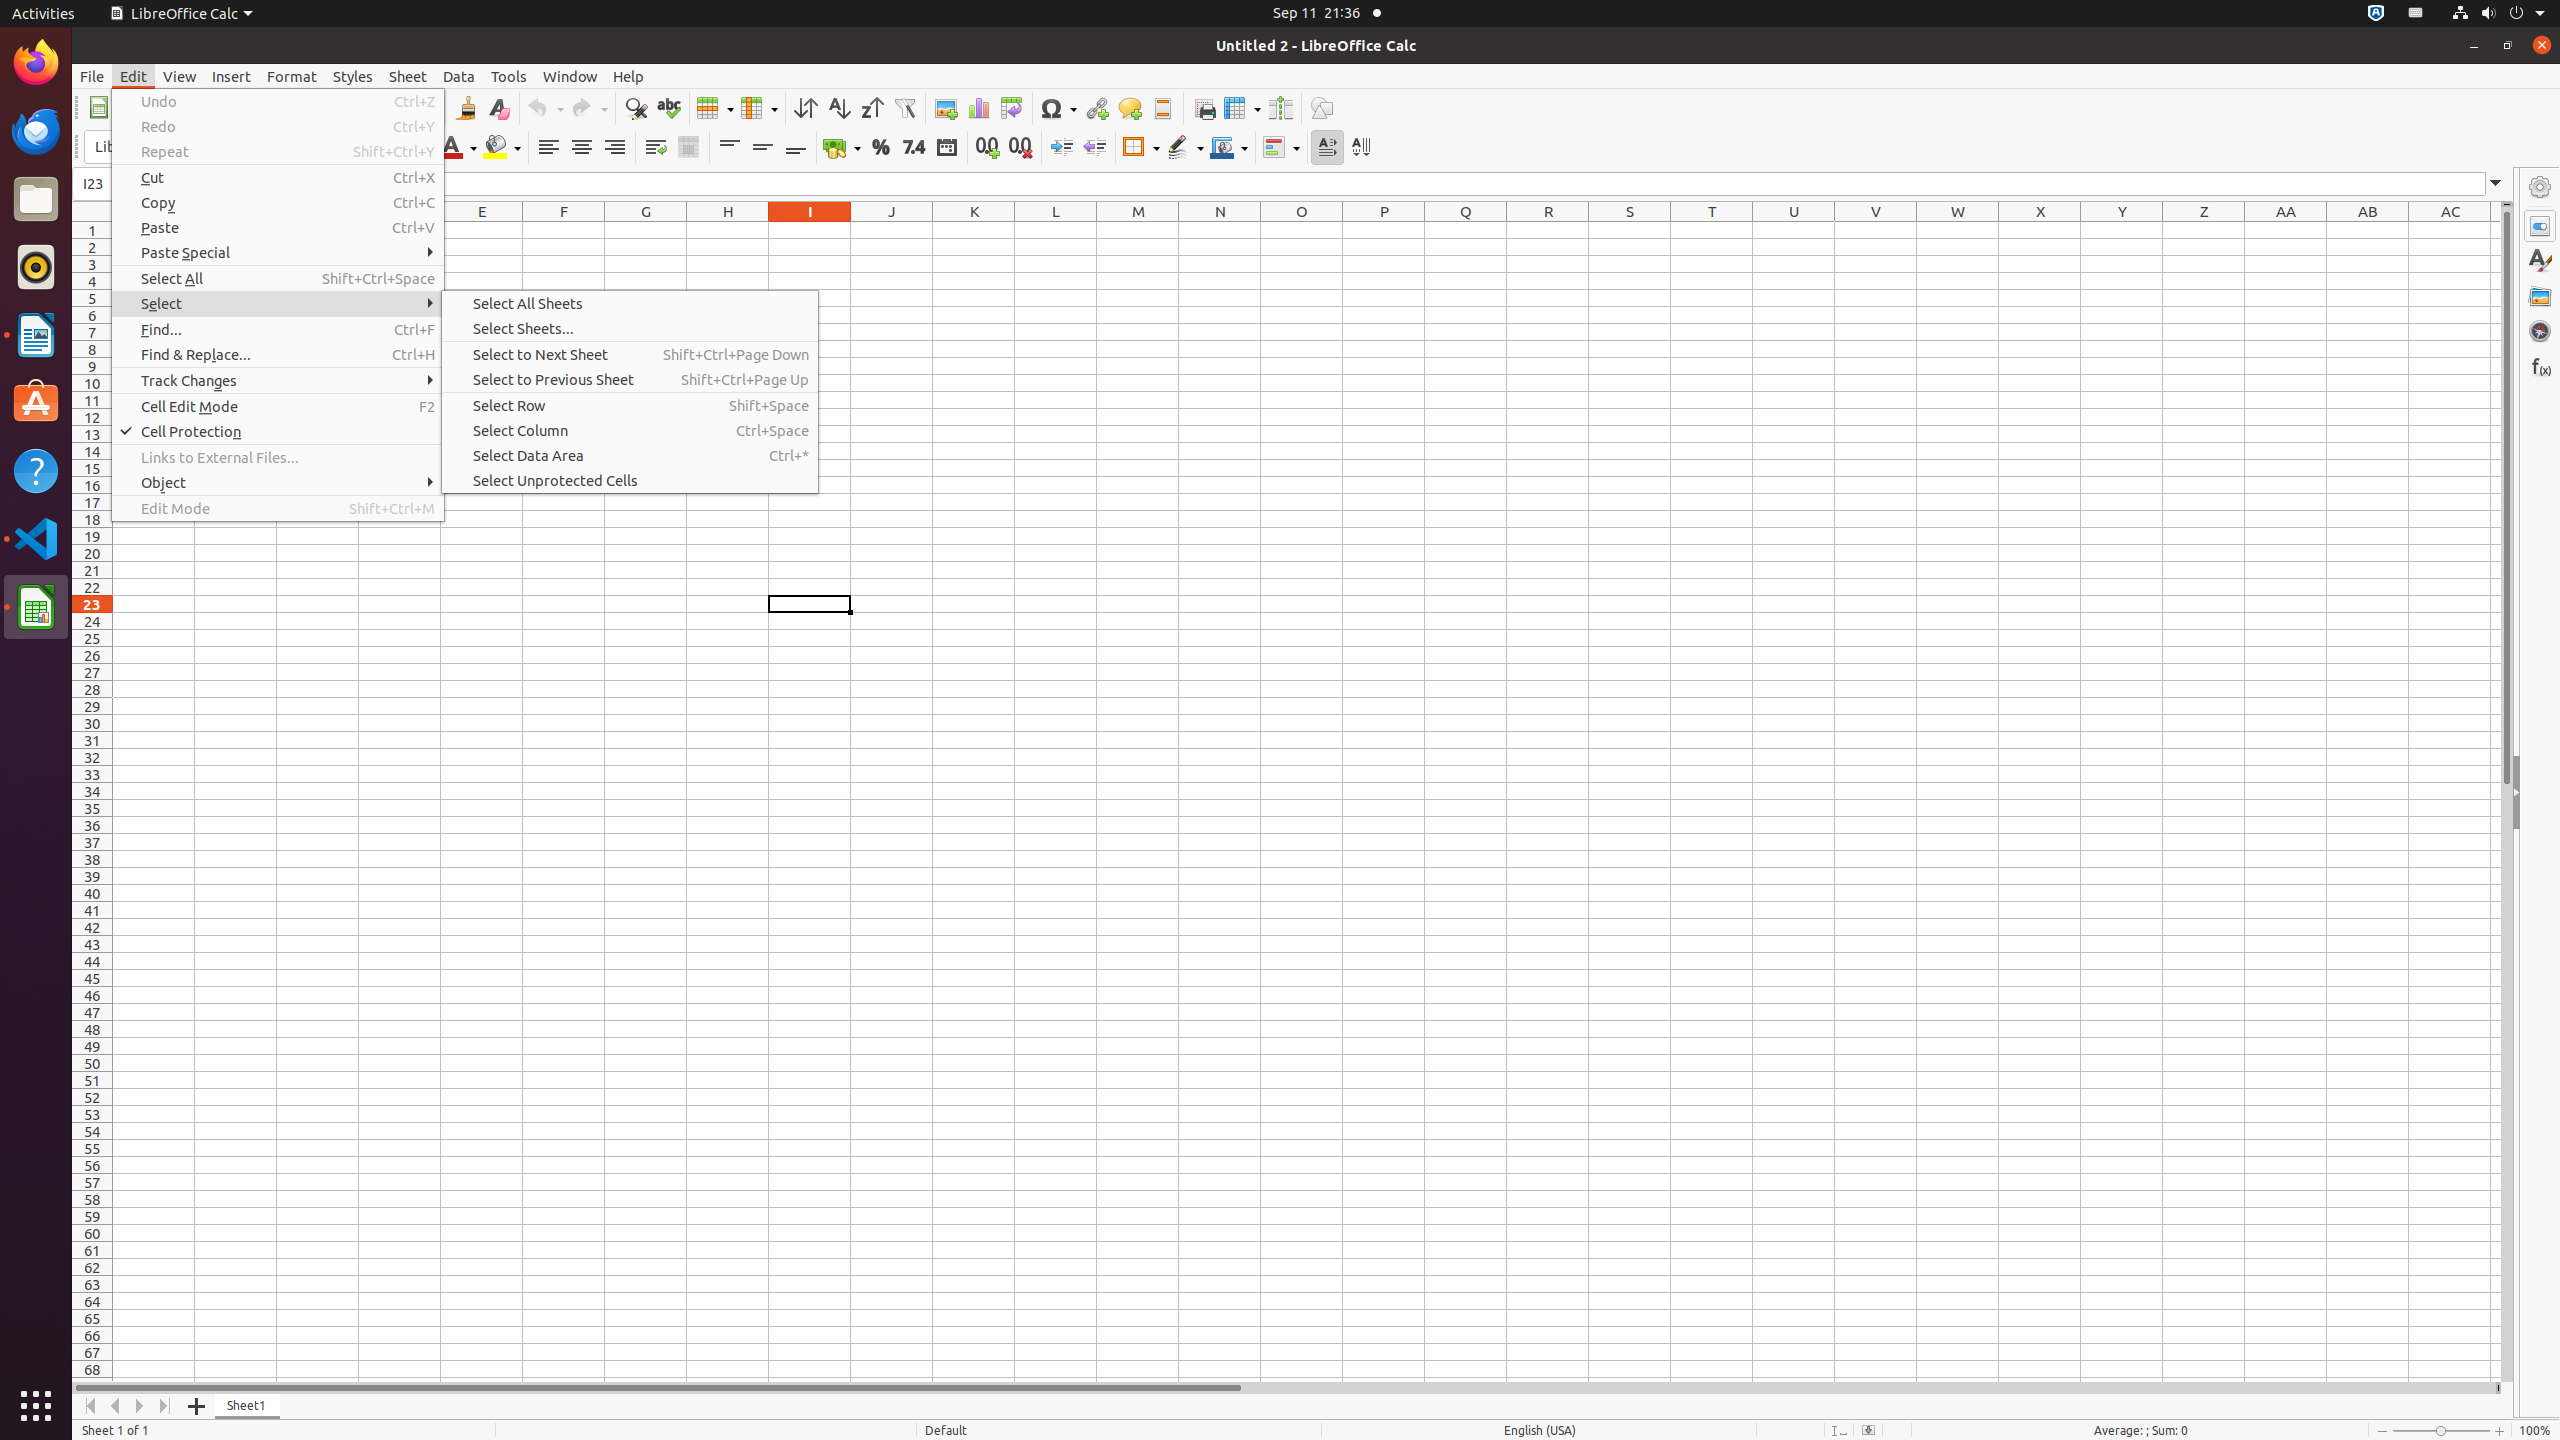 This screenshot has height=1440, width=2560. What do you see at coordinates (810, 230) in the screenshot?
I see `I1` at bounding box center [810, 230].